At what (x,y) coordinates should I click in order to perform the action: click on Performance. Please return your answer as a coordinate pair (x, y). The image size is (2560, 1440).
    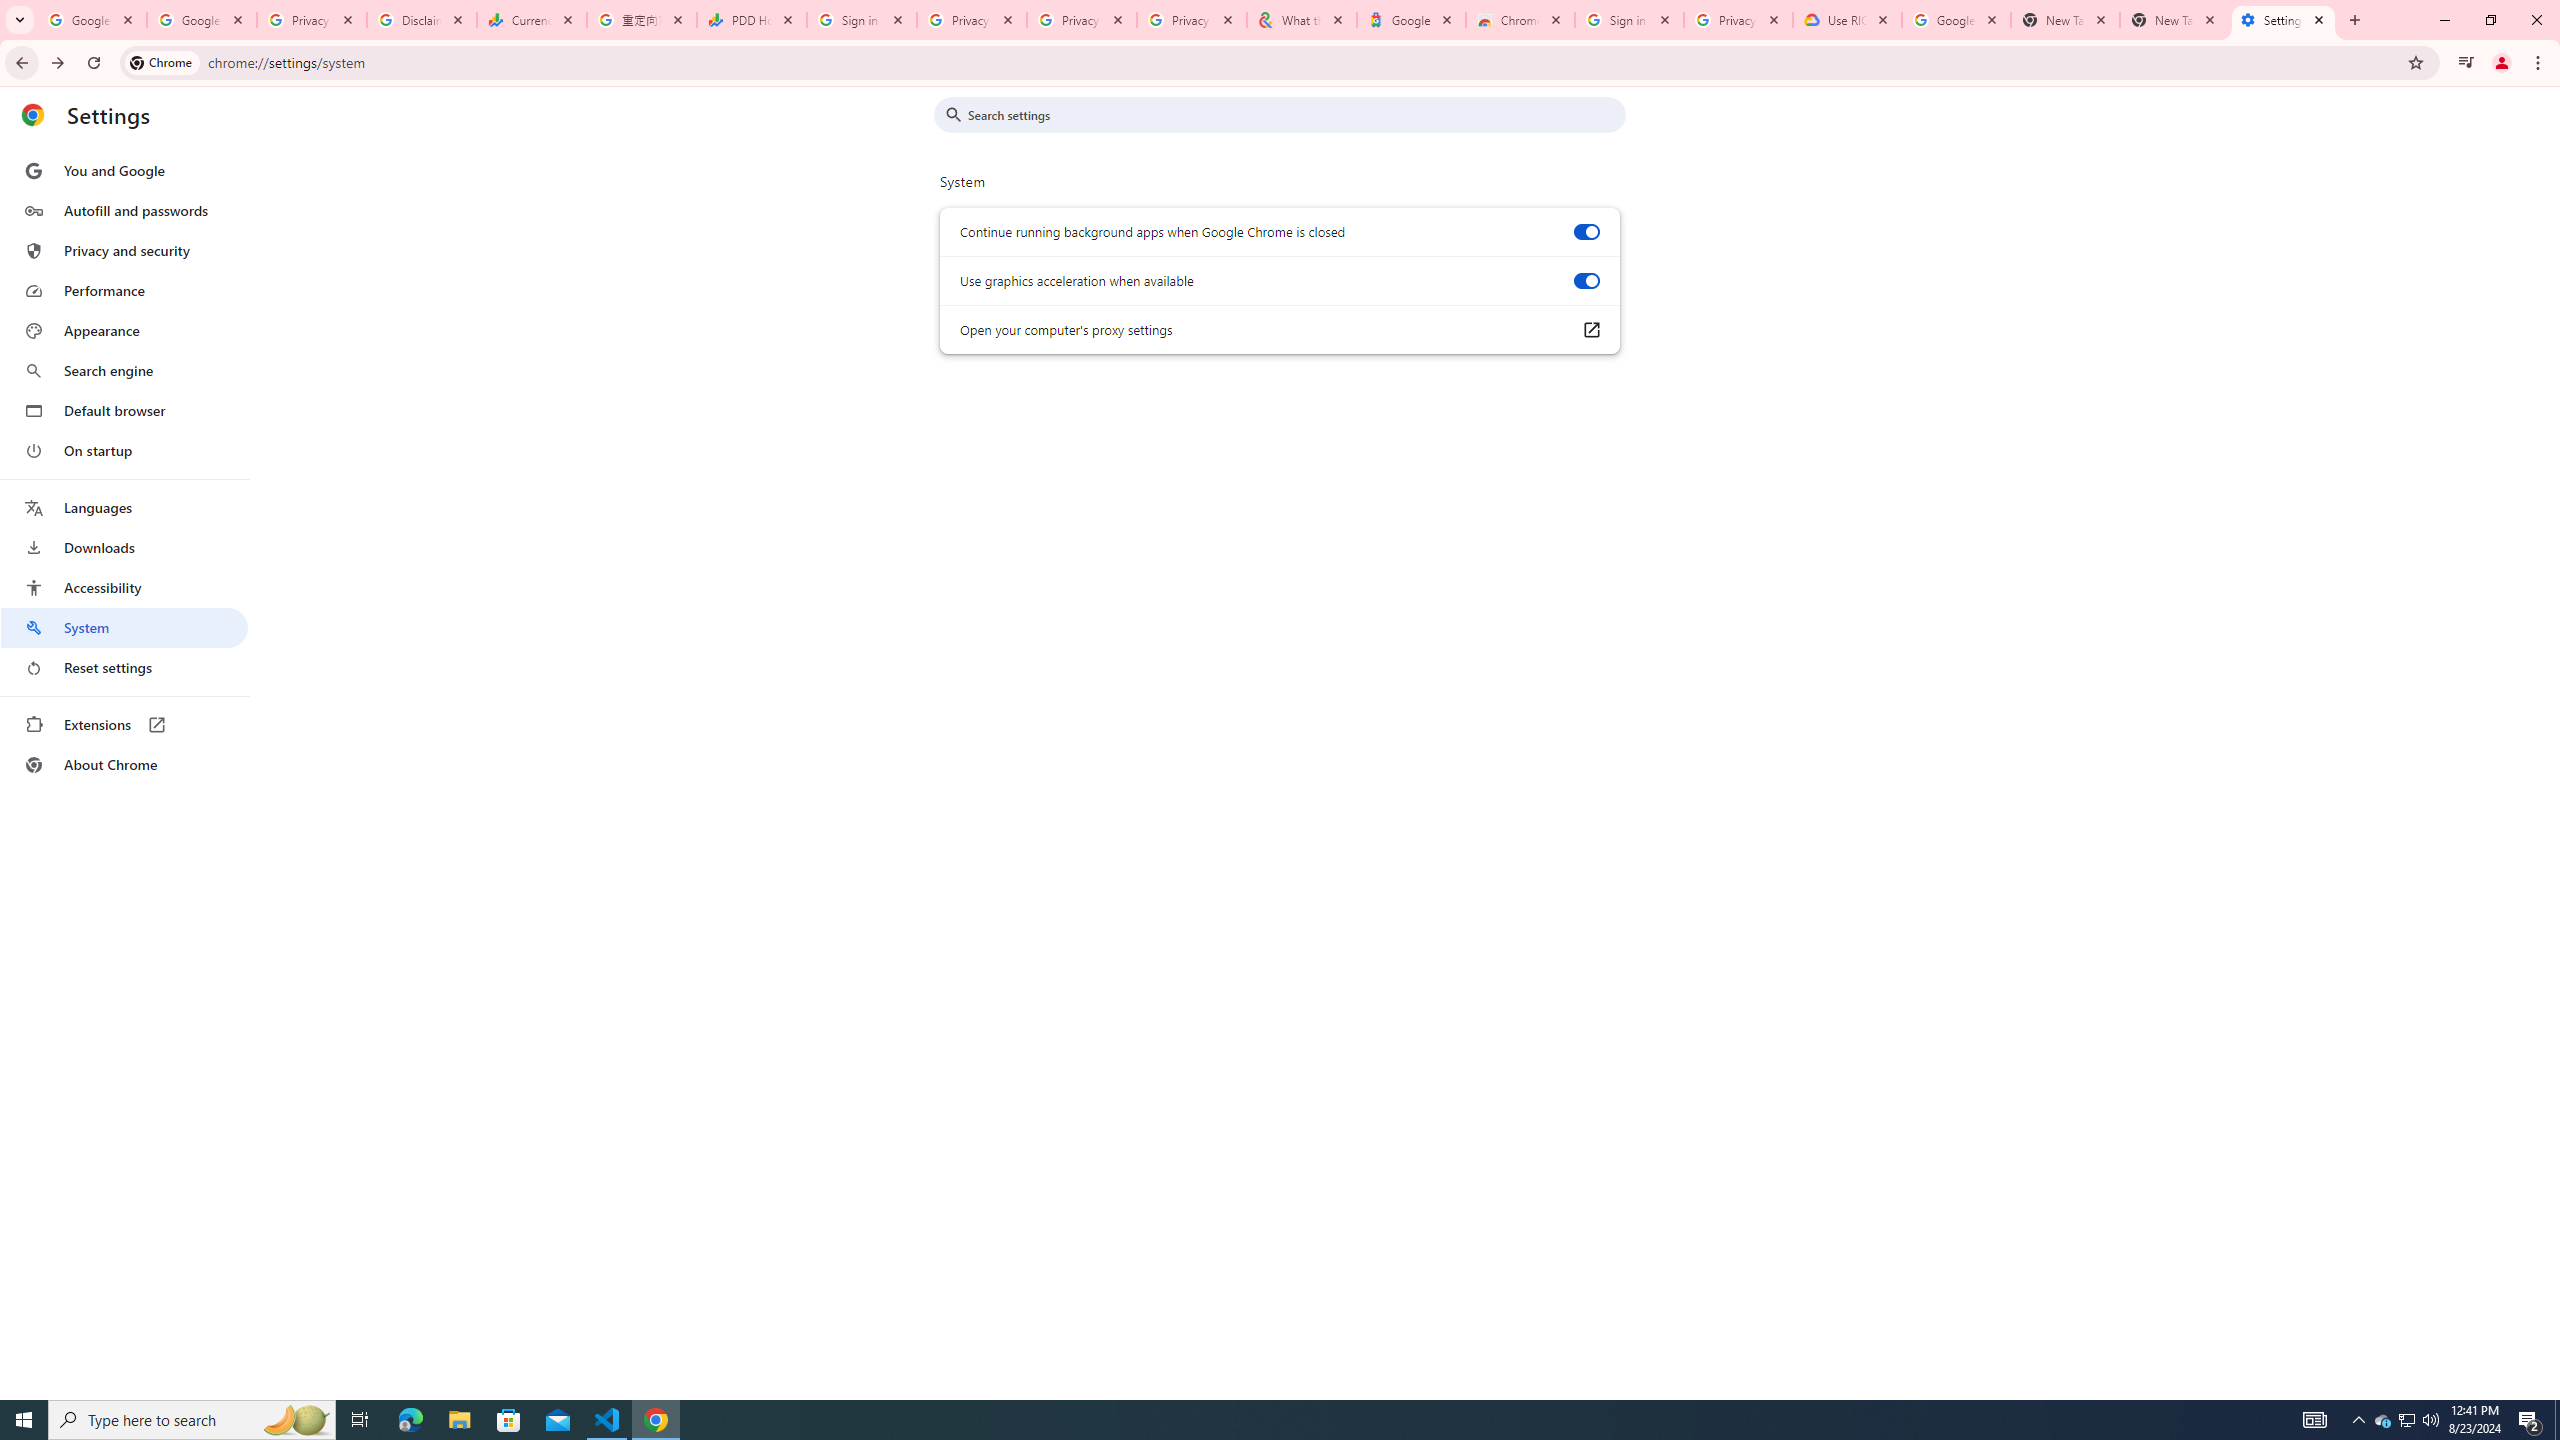
    Looking at the image, I should click on (124, 290).